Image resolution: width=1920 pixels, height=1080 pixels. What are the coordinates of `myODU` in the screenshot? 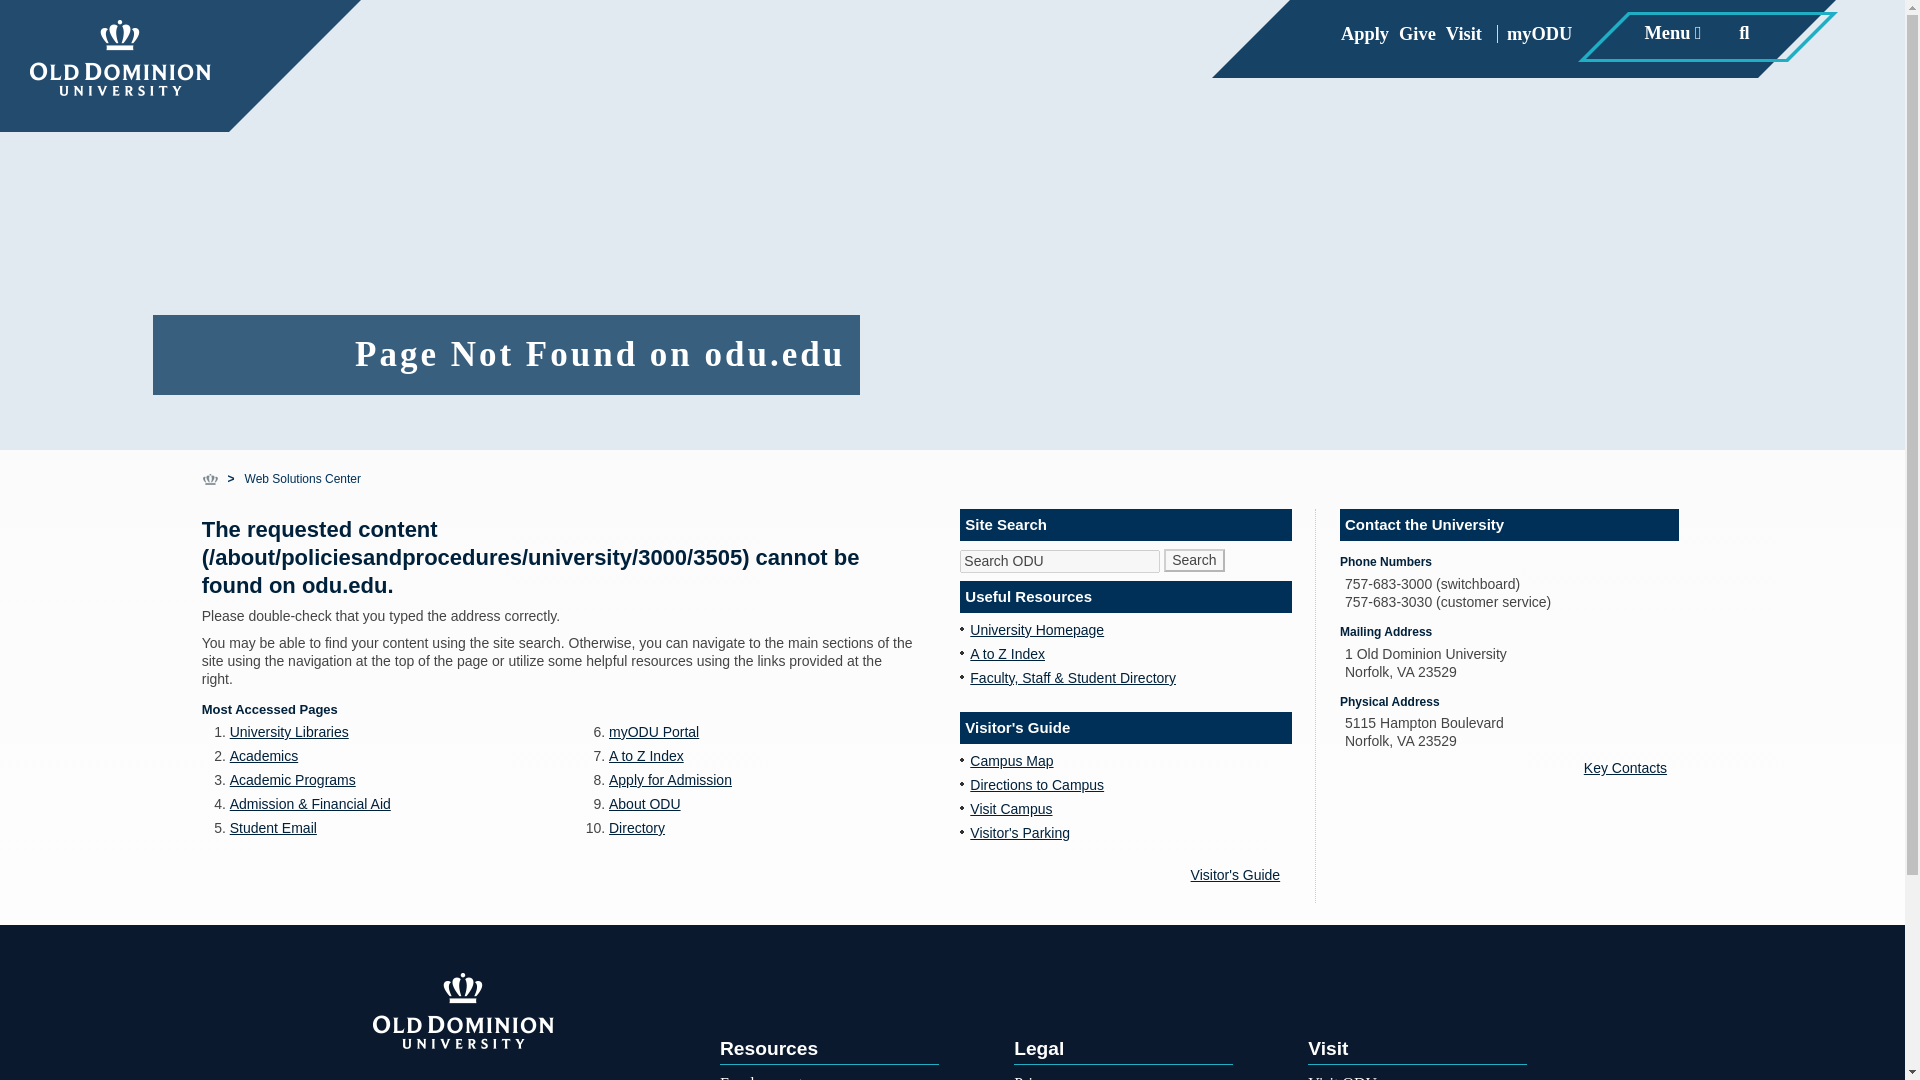 It's located at (290, 731).